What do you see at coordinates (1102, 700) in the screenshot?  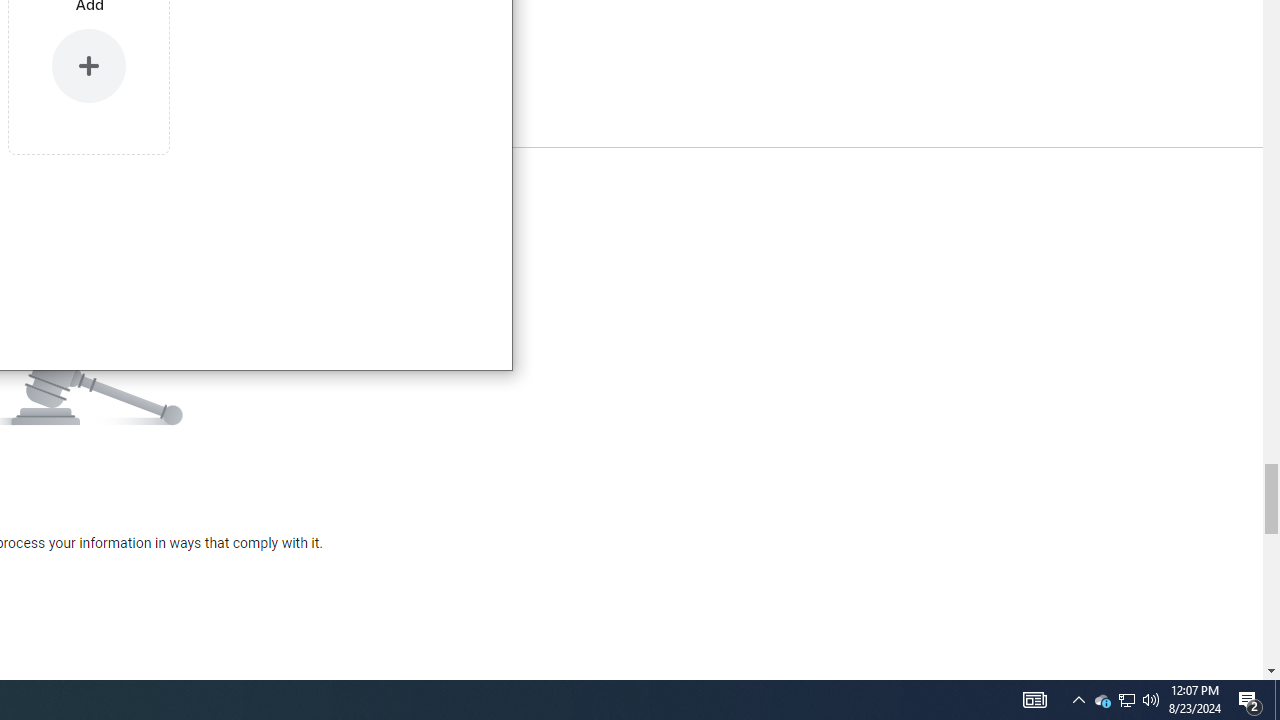 I see `User Promoted Notification Area` at bounding box center [1102, 700].